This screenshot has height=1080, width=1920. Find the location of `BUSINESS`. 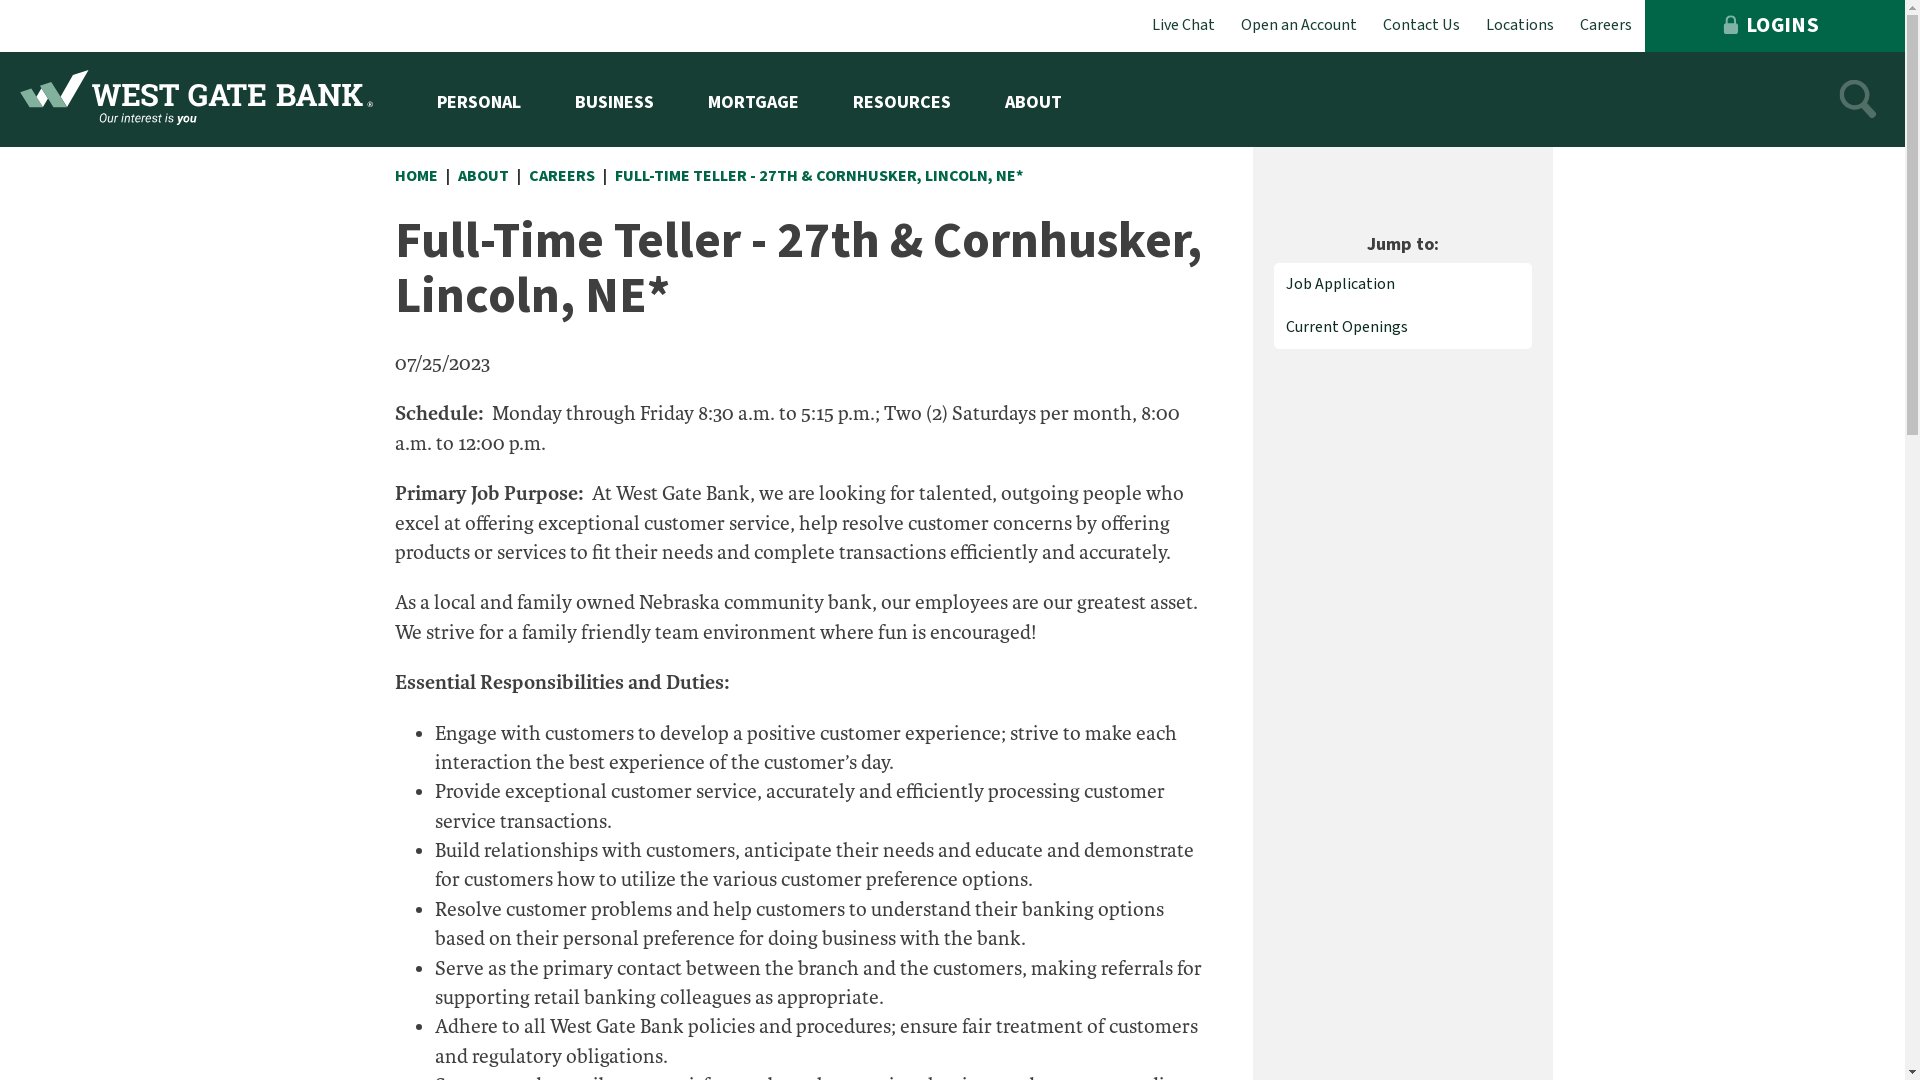

BUSINESS is located at coordinates (614, 100).